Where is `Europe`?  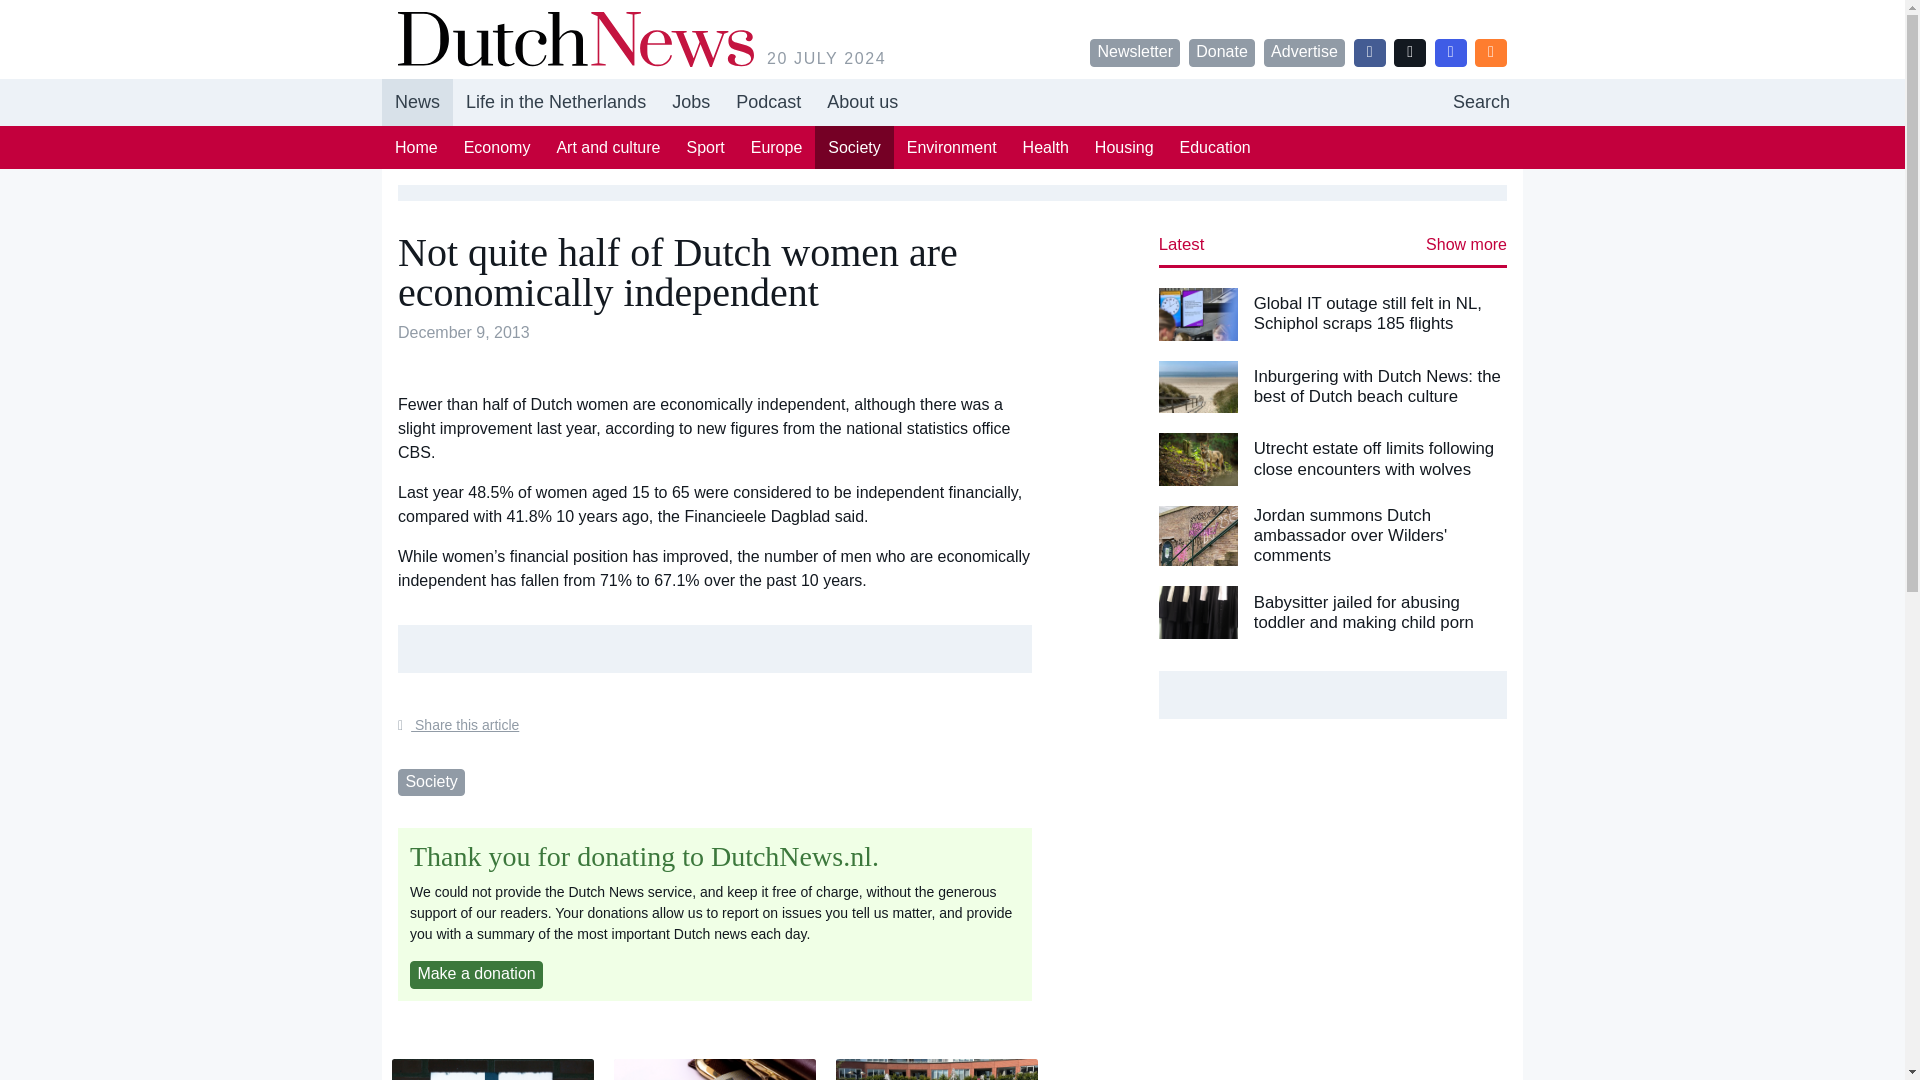 Europe is located at coordinates (776, 147).